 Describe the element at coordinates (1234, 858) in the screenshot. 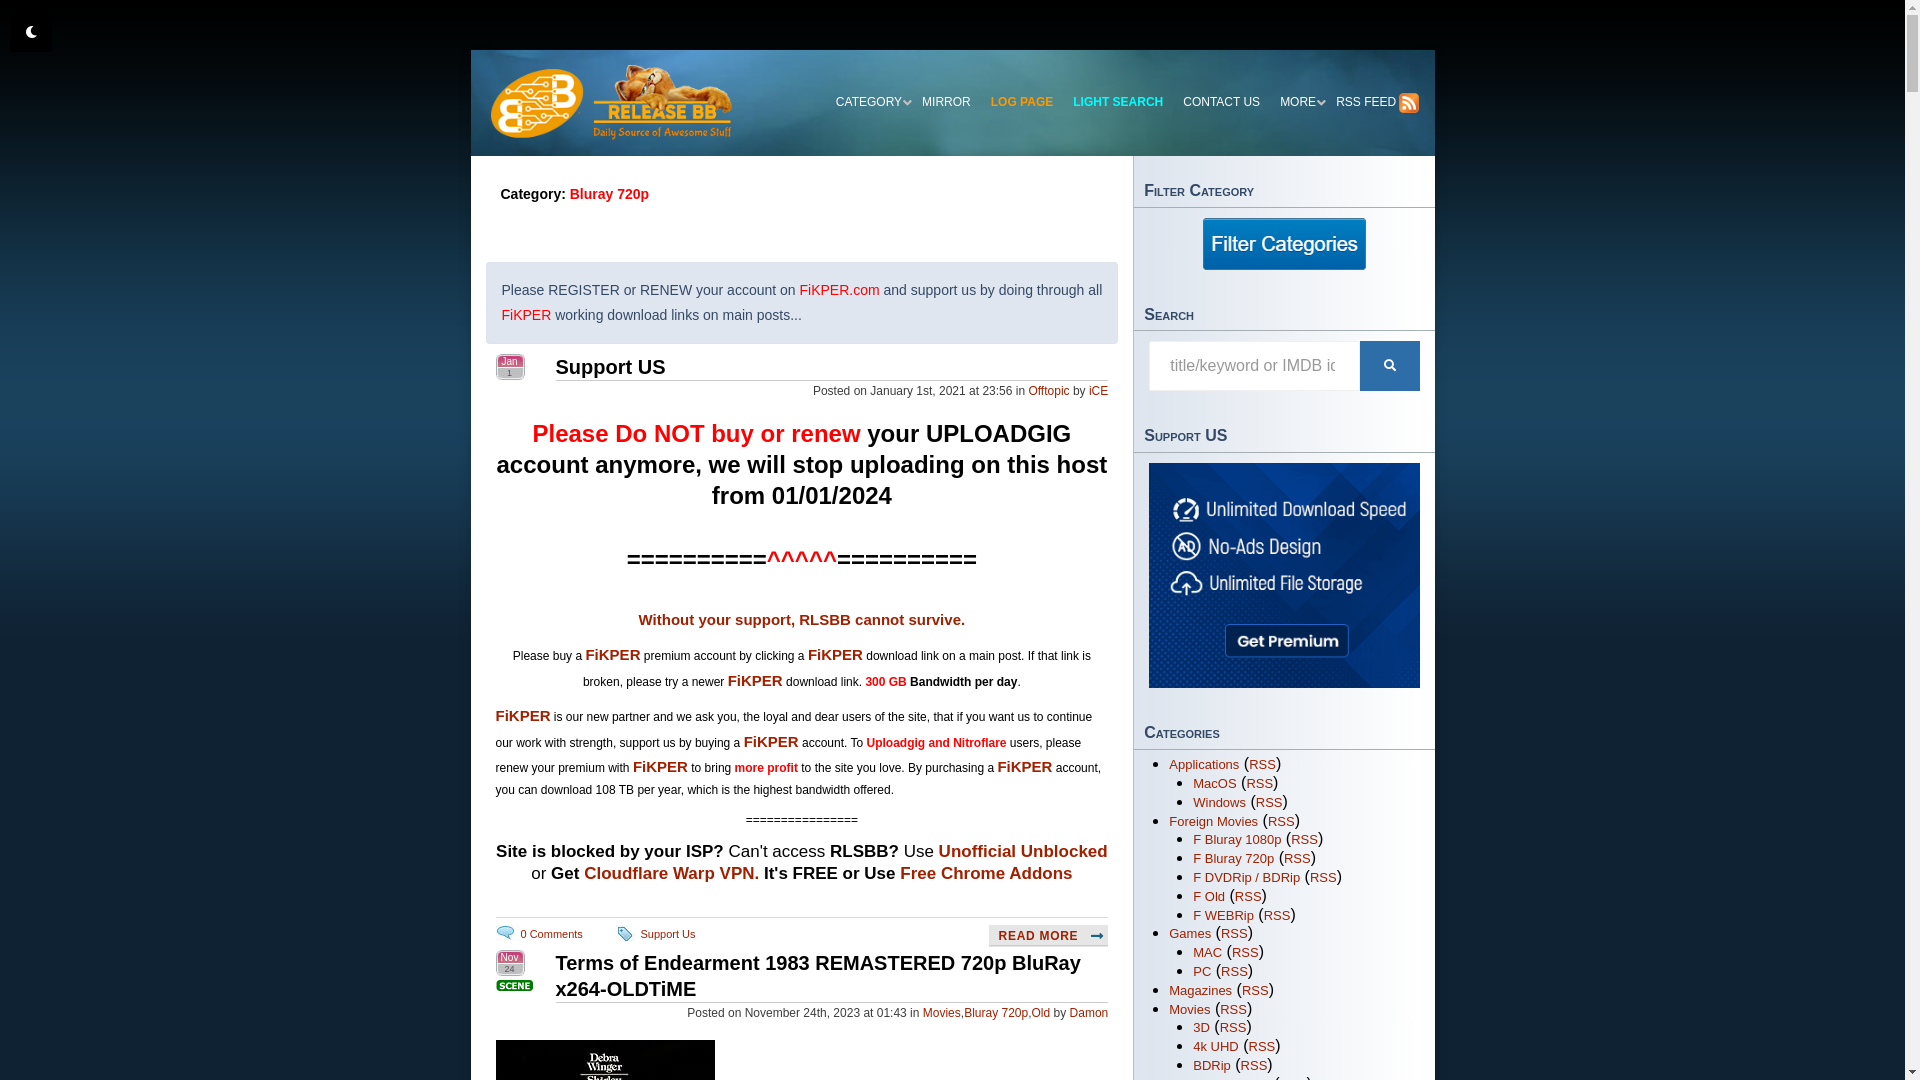

I see `F Bluray 720p` at that location.